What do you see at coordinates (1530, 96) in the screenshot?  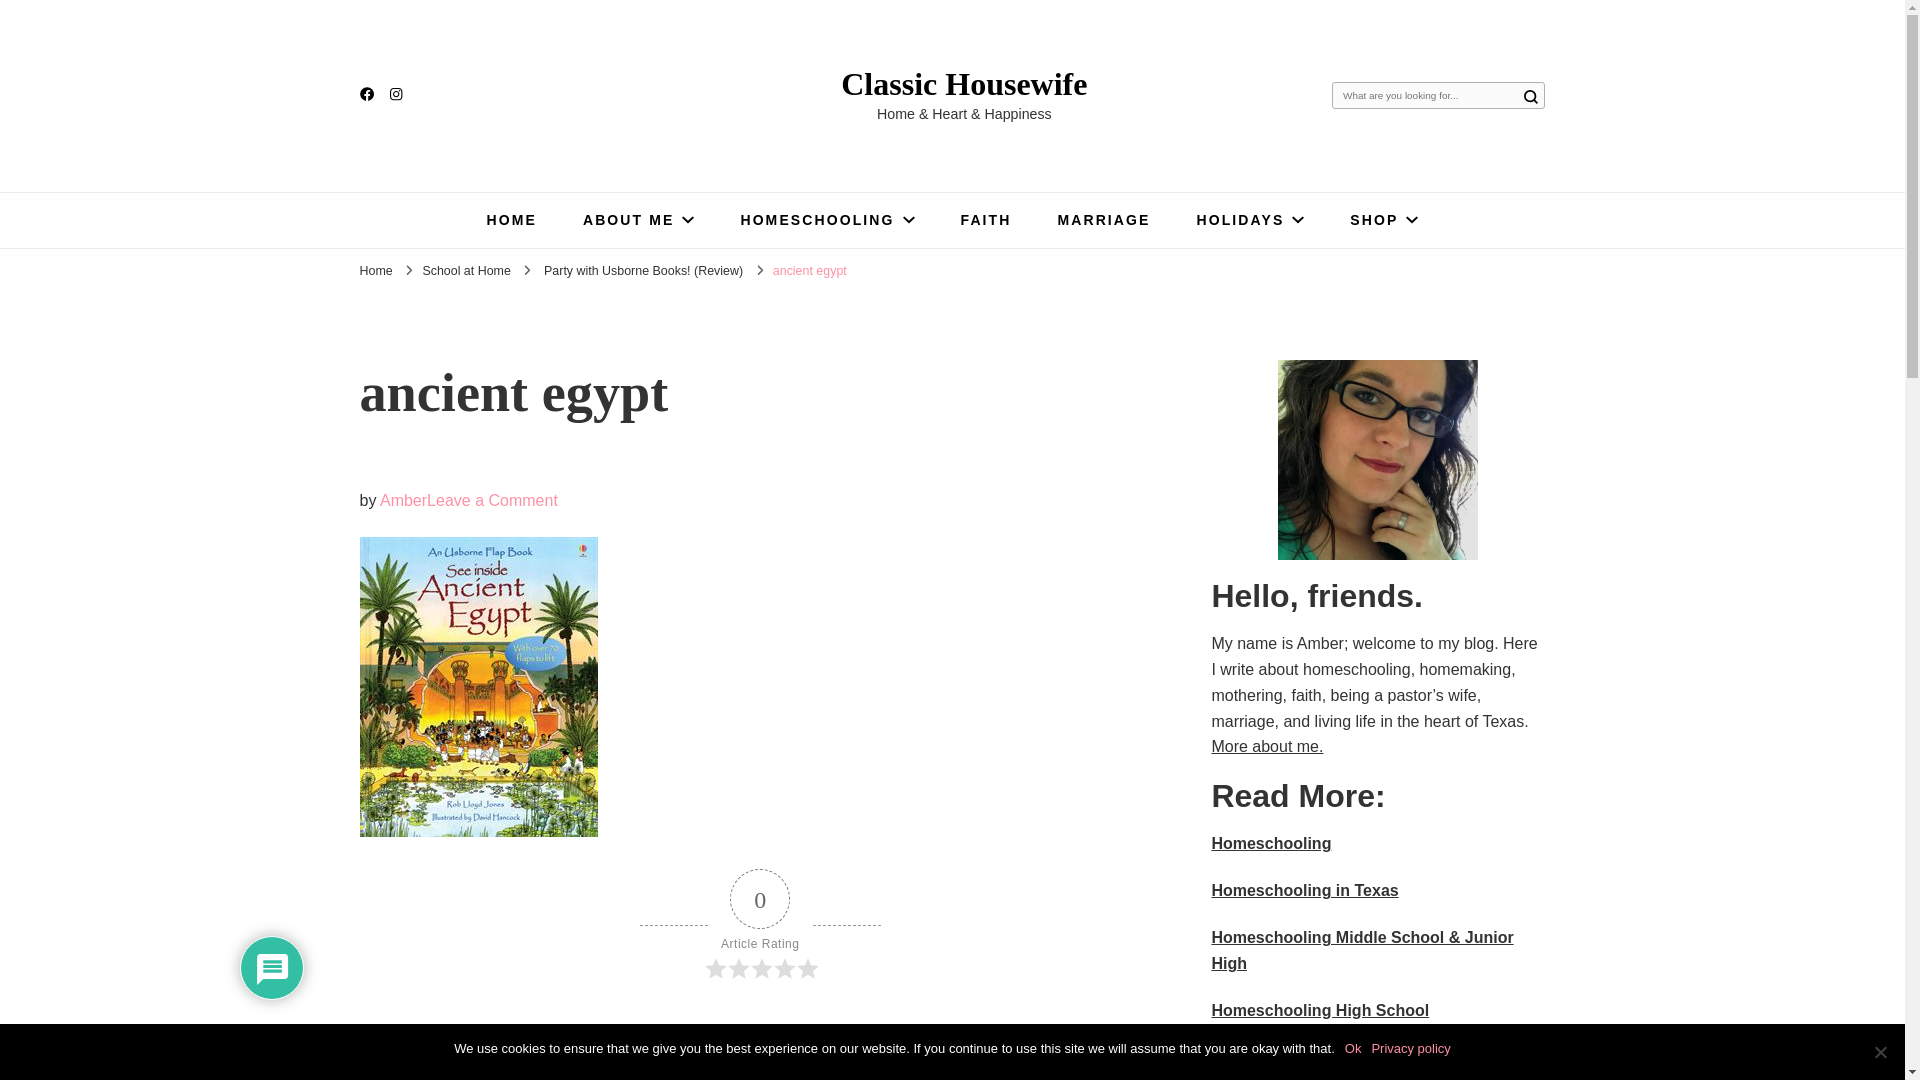 I see `Search` at bounding box center [1530, 96].